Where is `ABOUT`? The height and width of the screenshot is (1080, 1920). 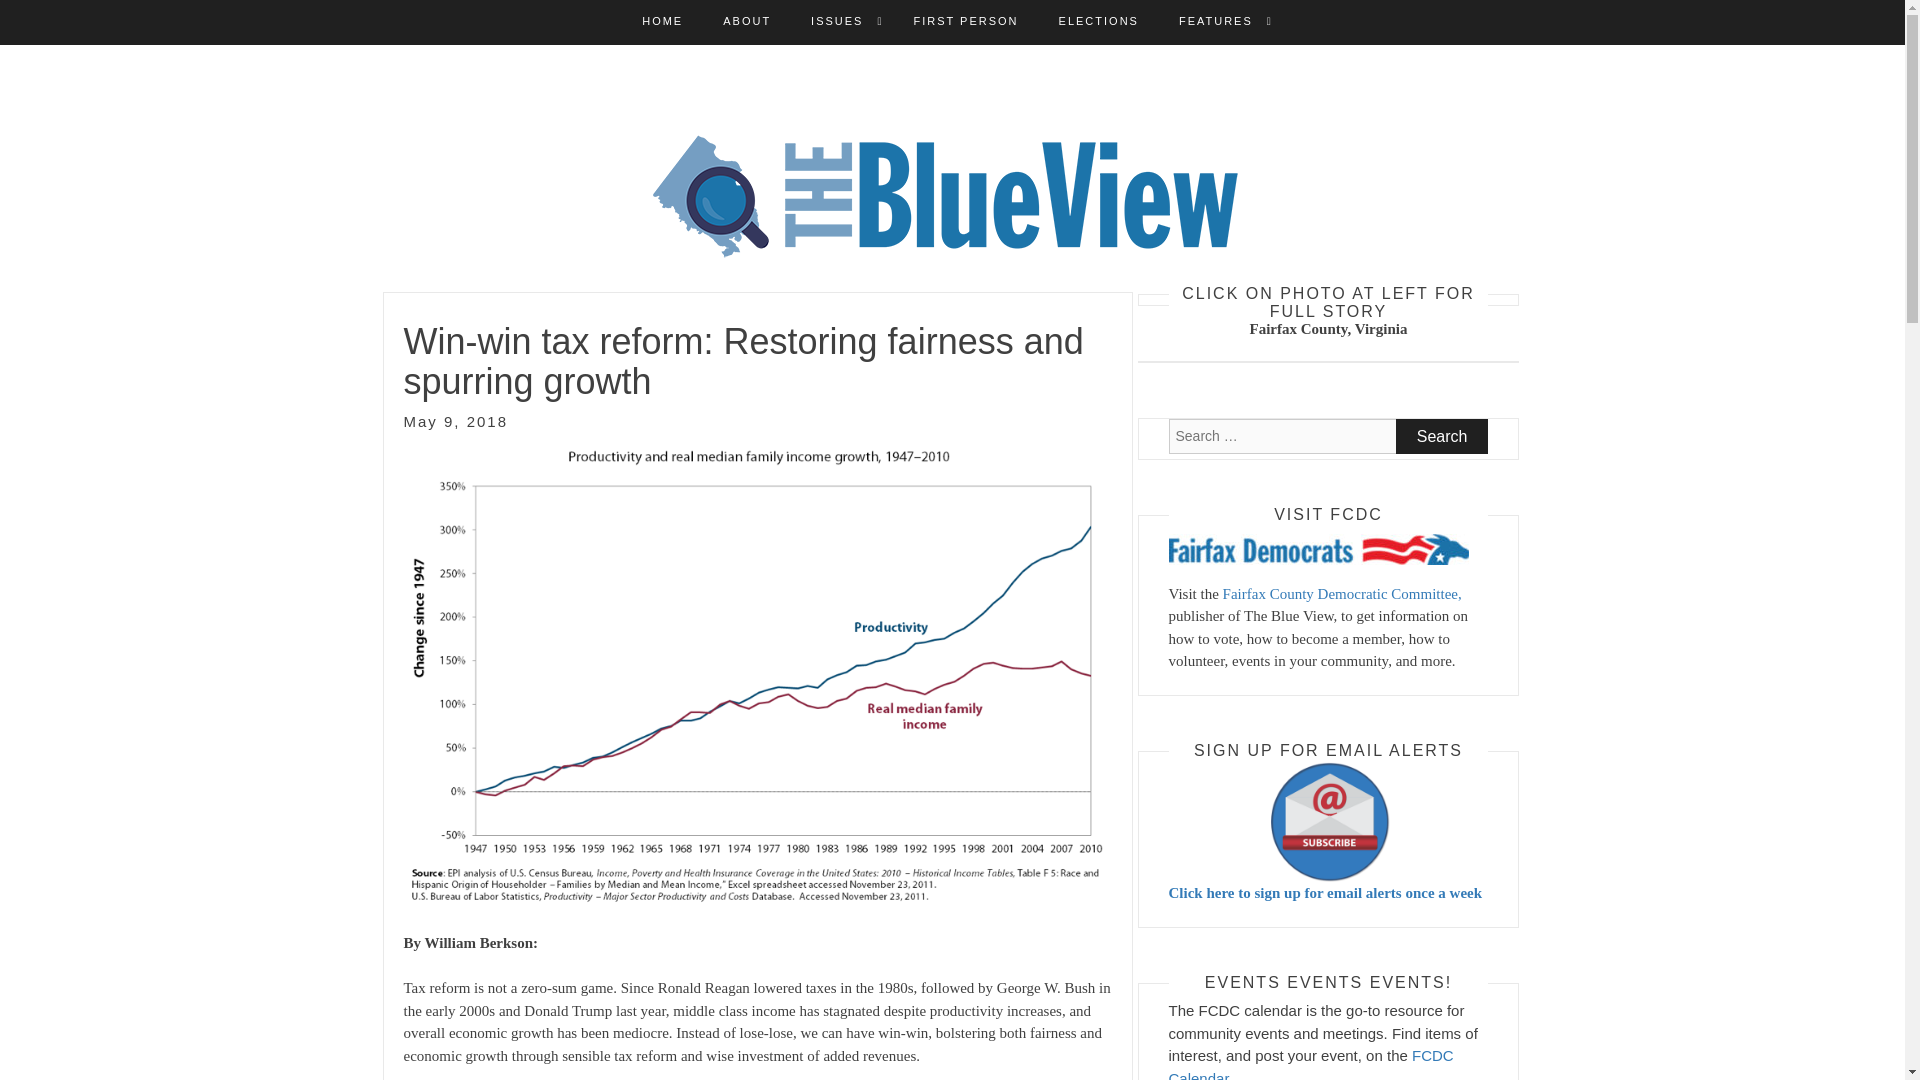 ABOUT is located at coordinates (747, 22).